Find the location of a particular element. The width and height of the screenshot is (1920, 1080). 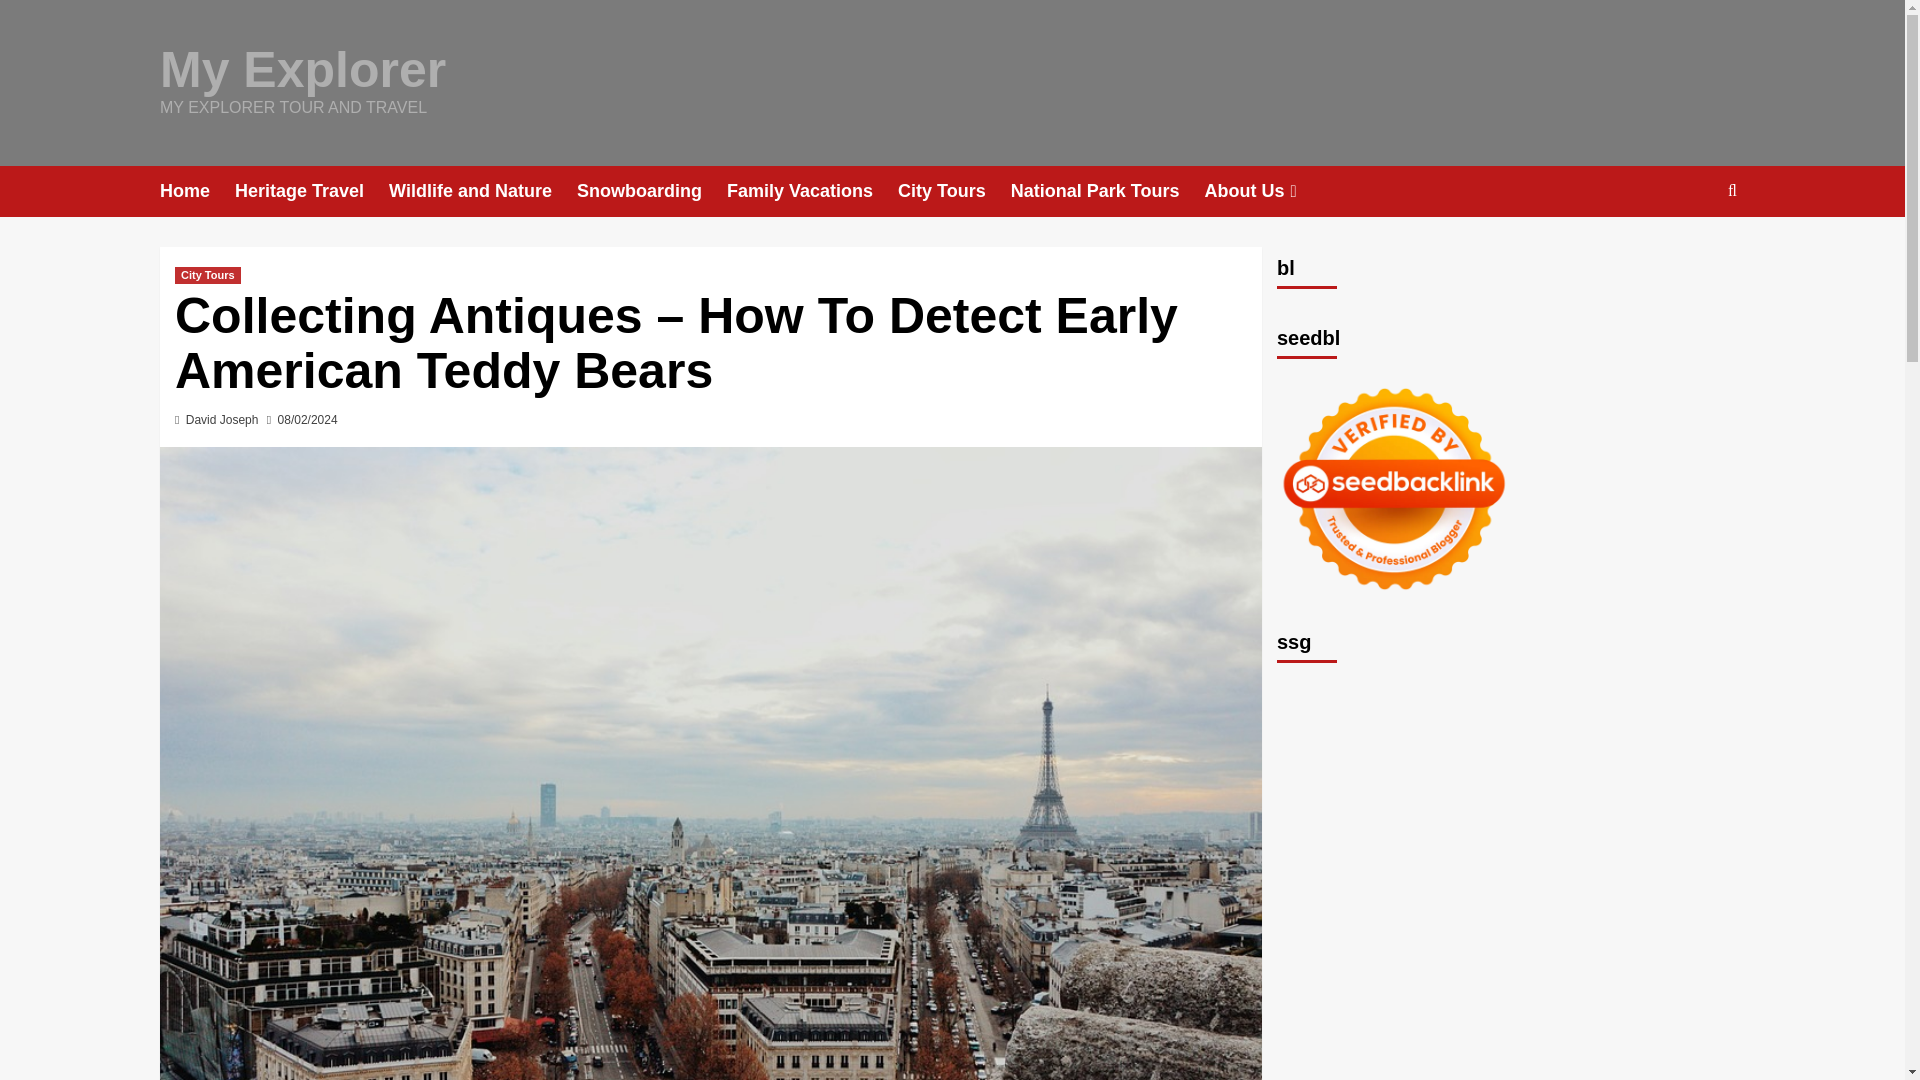

About Us is located at coordinates (1264, 192).